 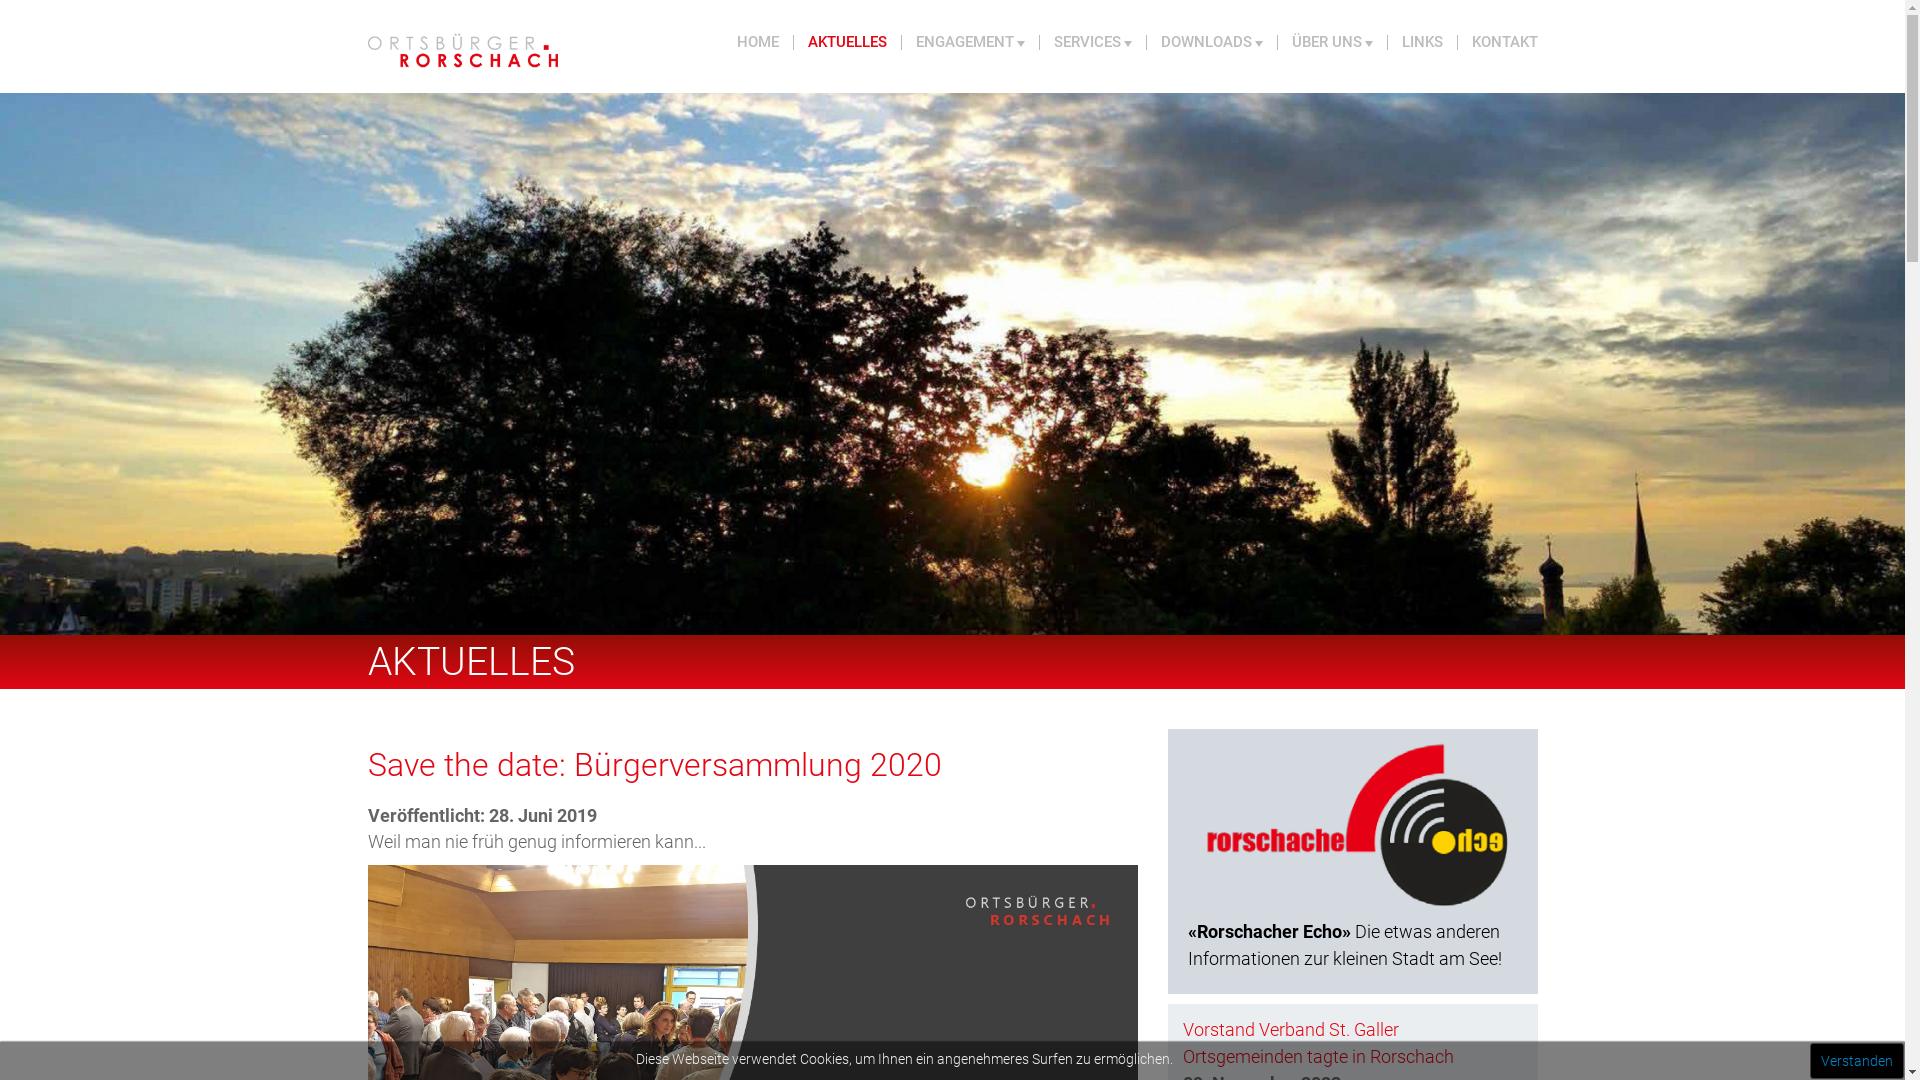 What do you see at coordinates (1094, 42) in the screenshot?
I see `SERVICES` at bounding box center [1094, 42].